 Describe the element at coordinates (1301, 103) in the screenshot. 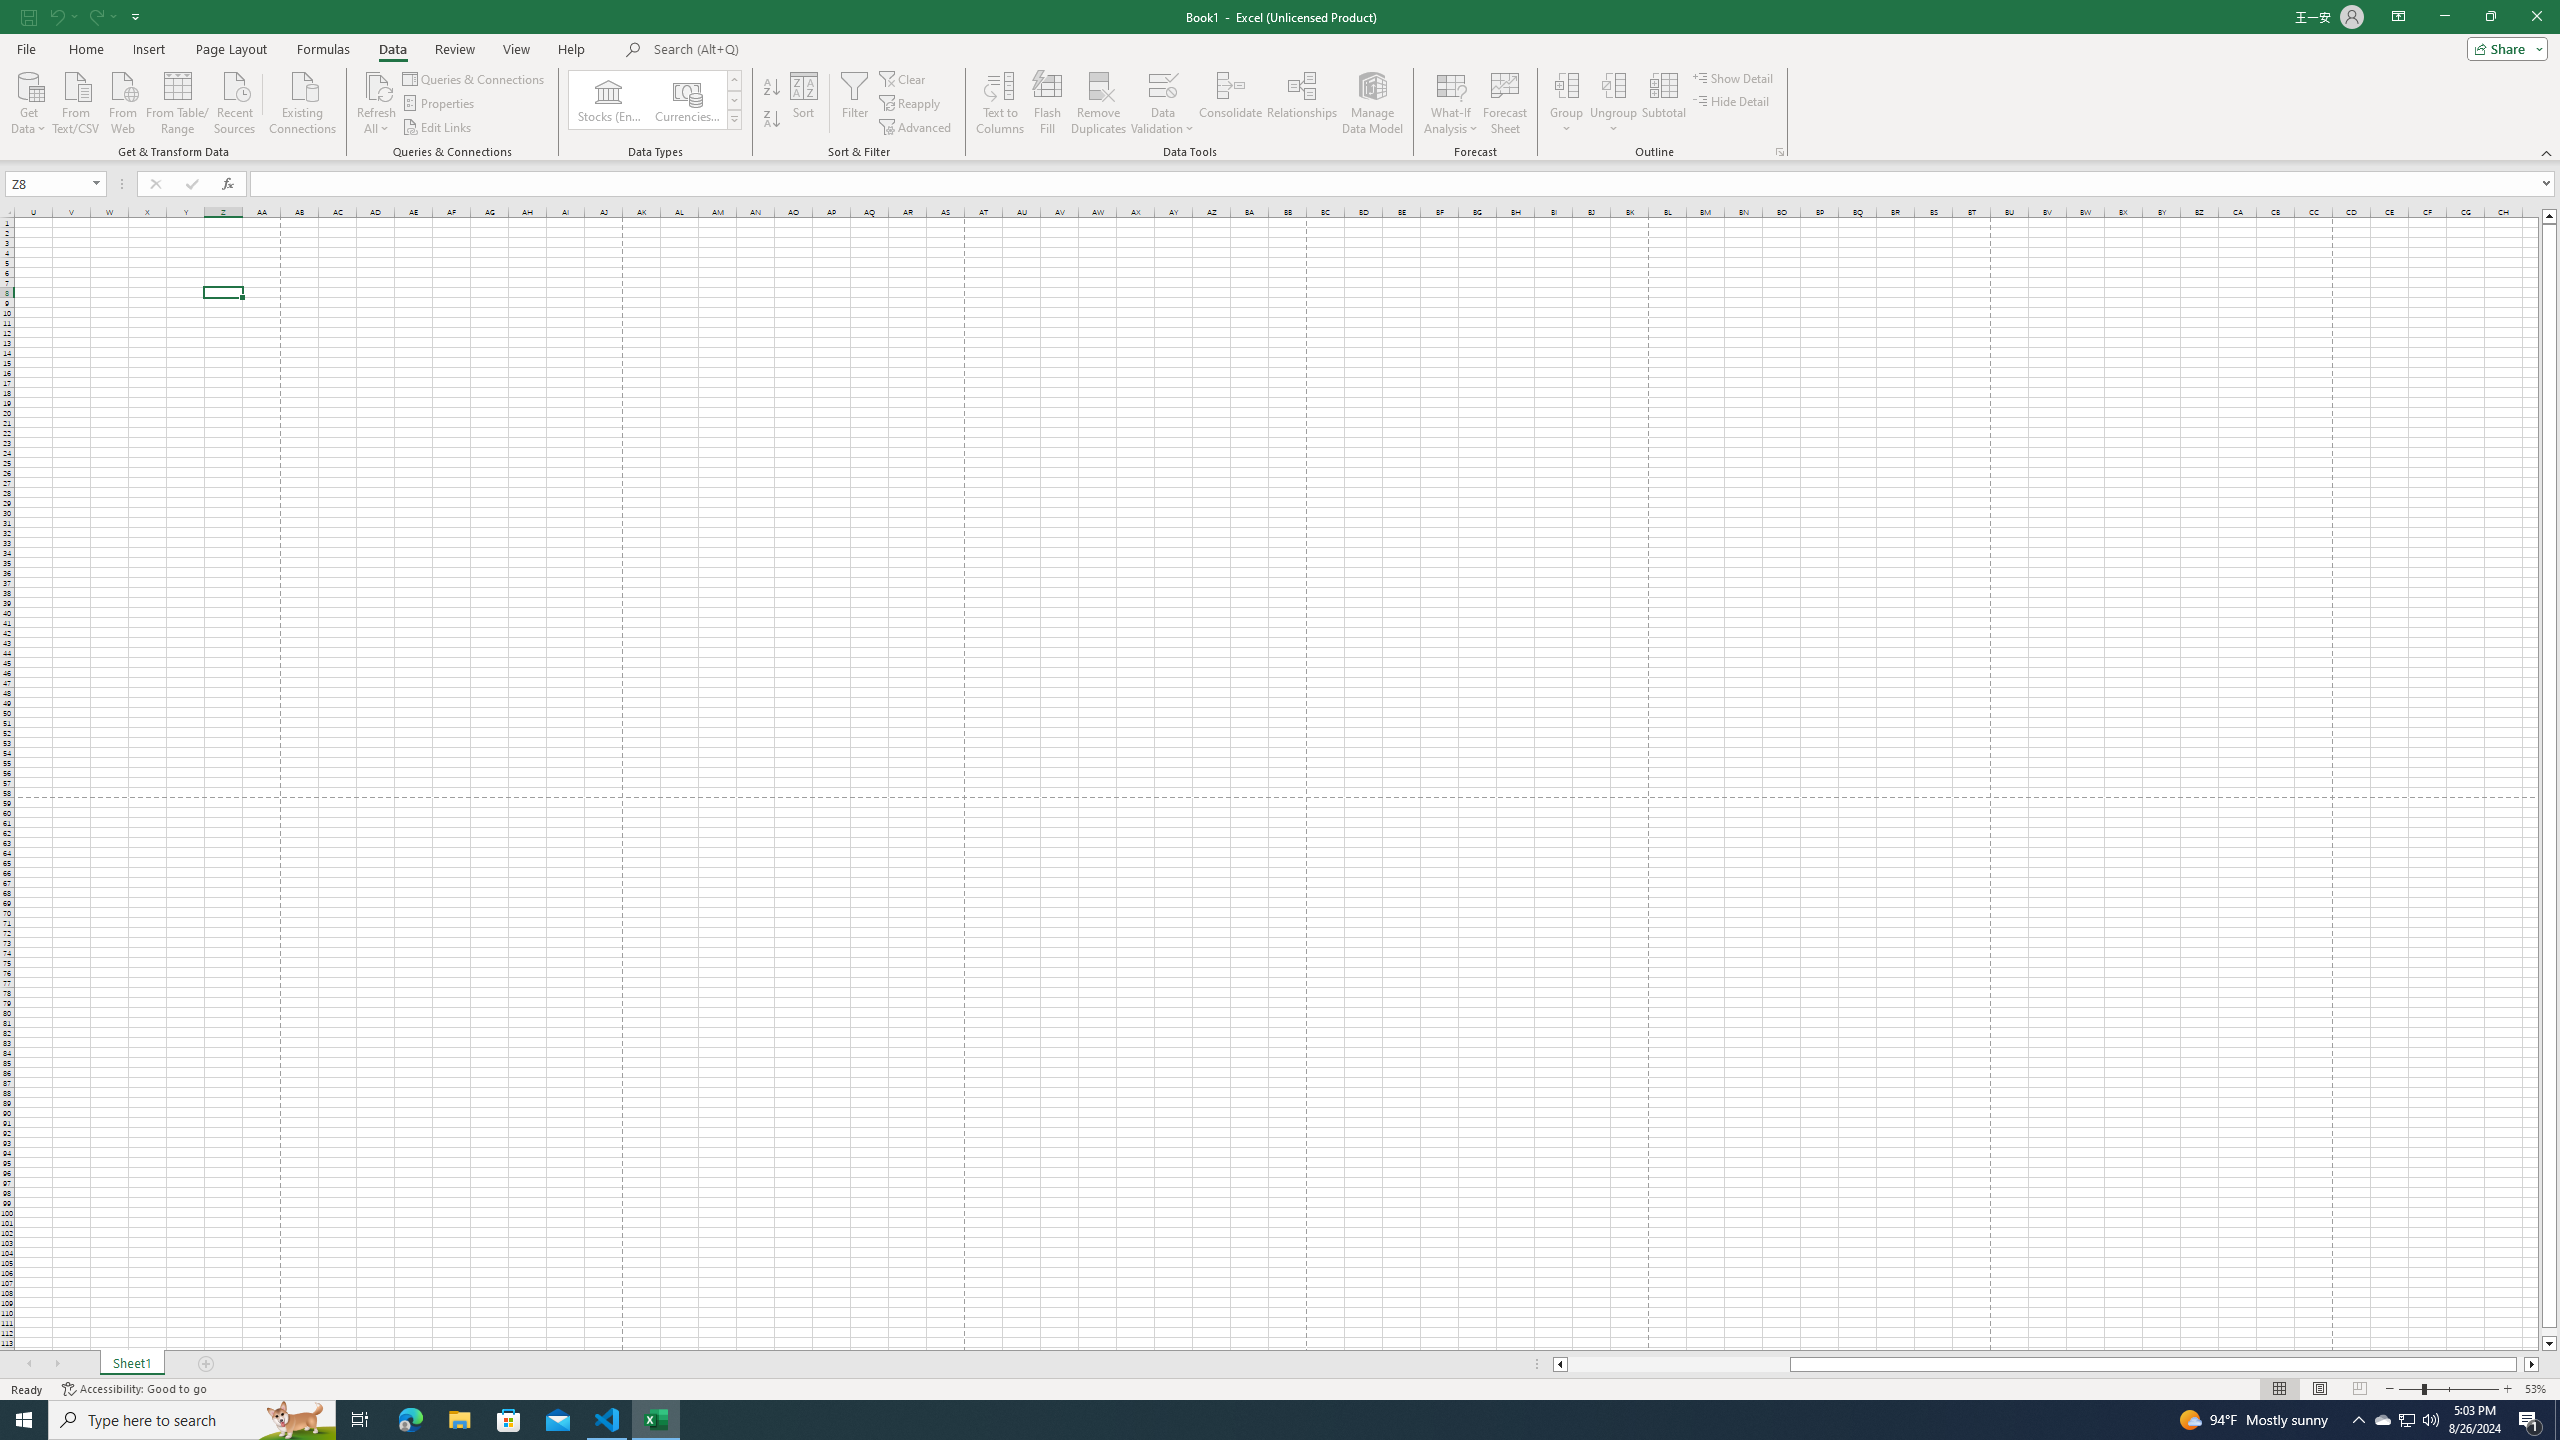

I see `Relationships` at that location.